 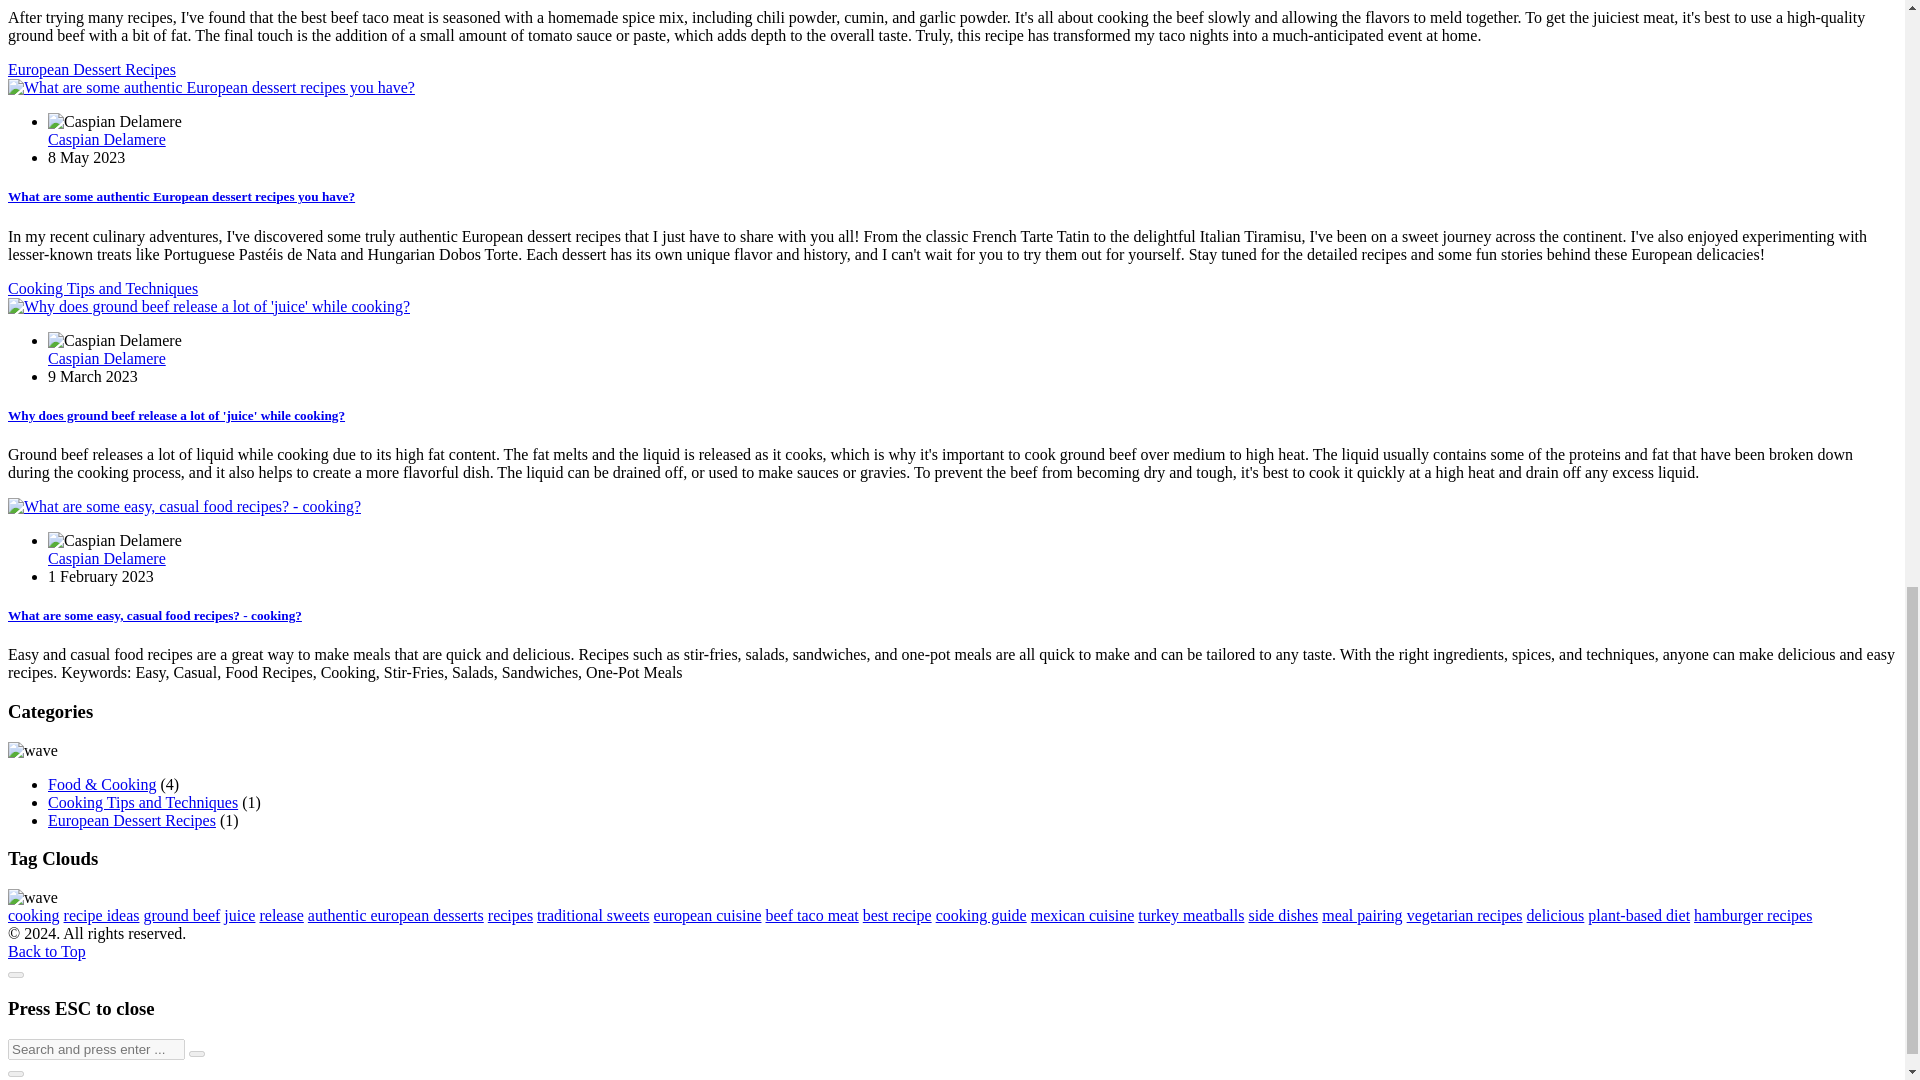 I want to click on Cooking Tips and Techniques, so click(x=143, y=802).